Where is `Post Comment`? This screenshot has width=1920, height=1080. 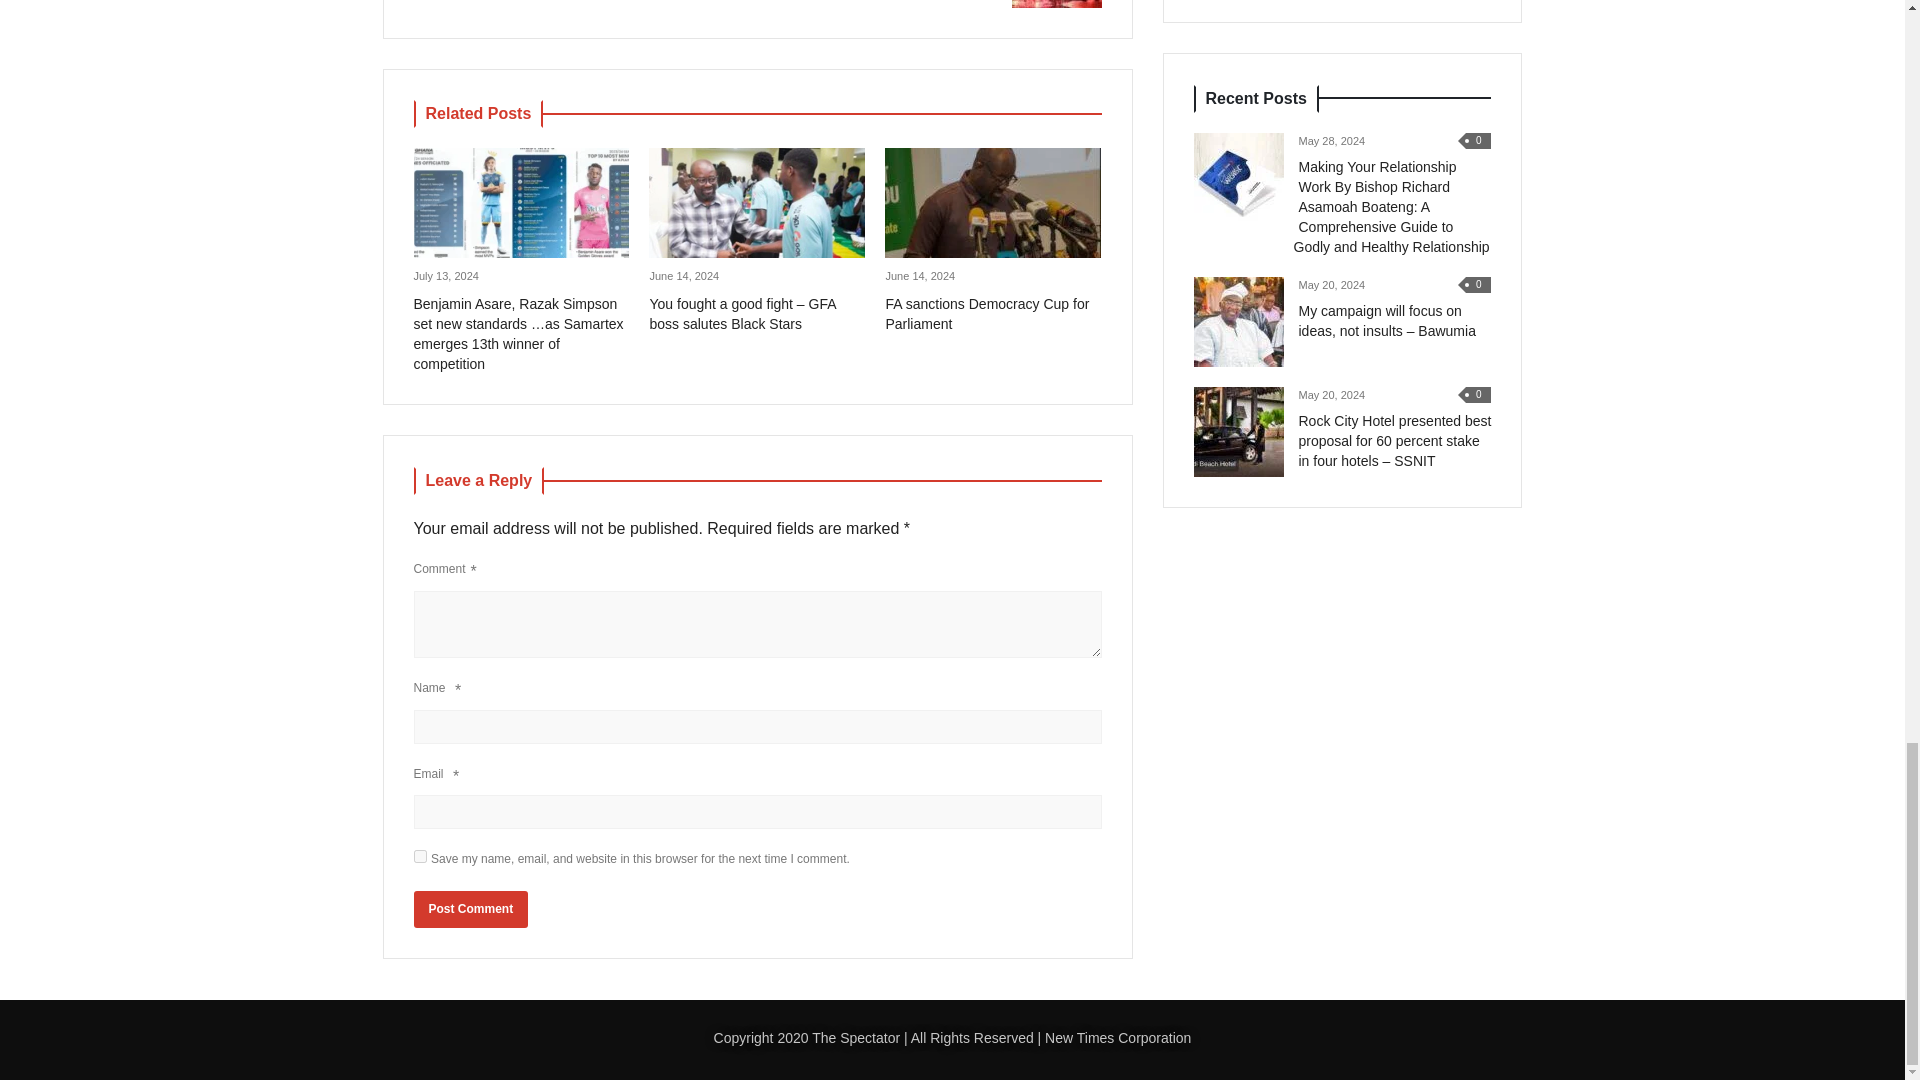 Post Comment is located at coordinates (962, 4).